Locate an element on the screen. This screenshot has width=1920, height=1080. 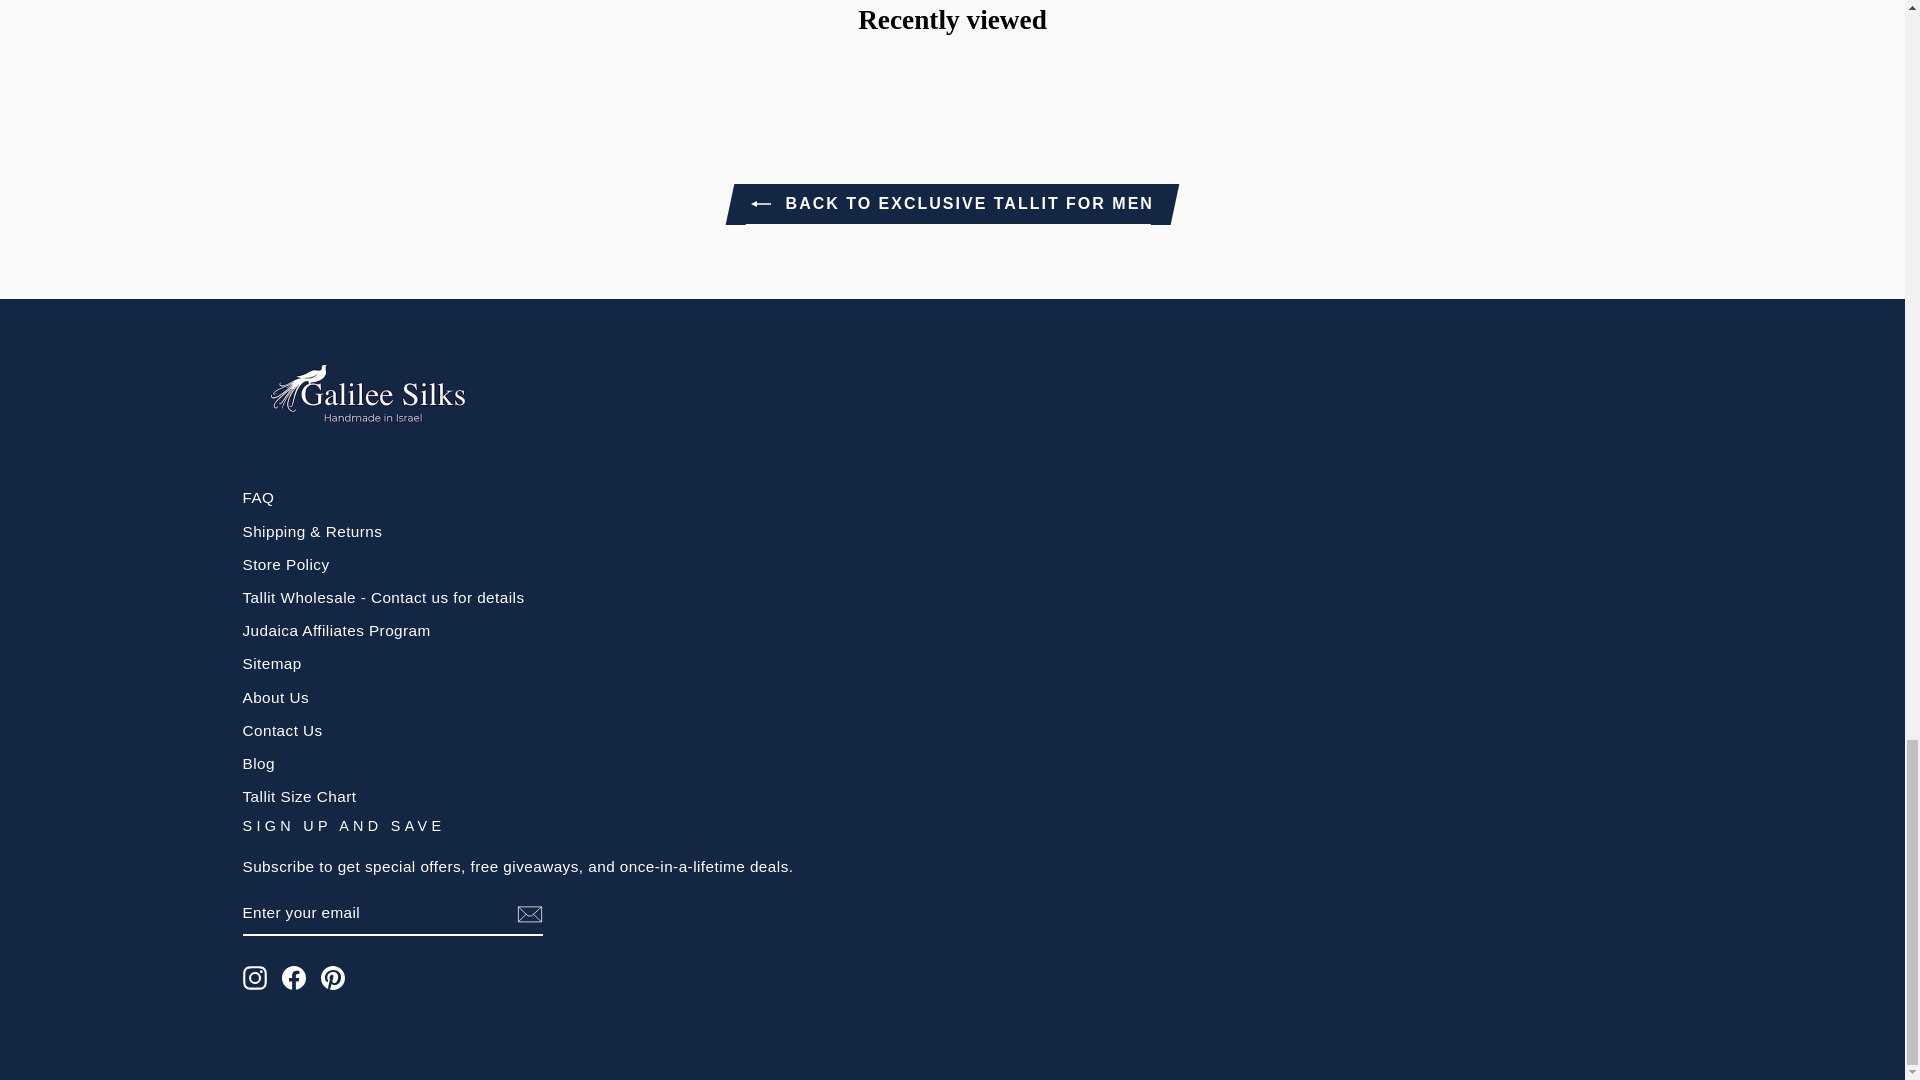
Galilee Silks on Facebook is located at coordinates (294, 978).